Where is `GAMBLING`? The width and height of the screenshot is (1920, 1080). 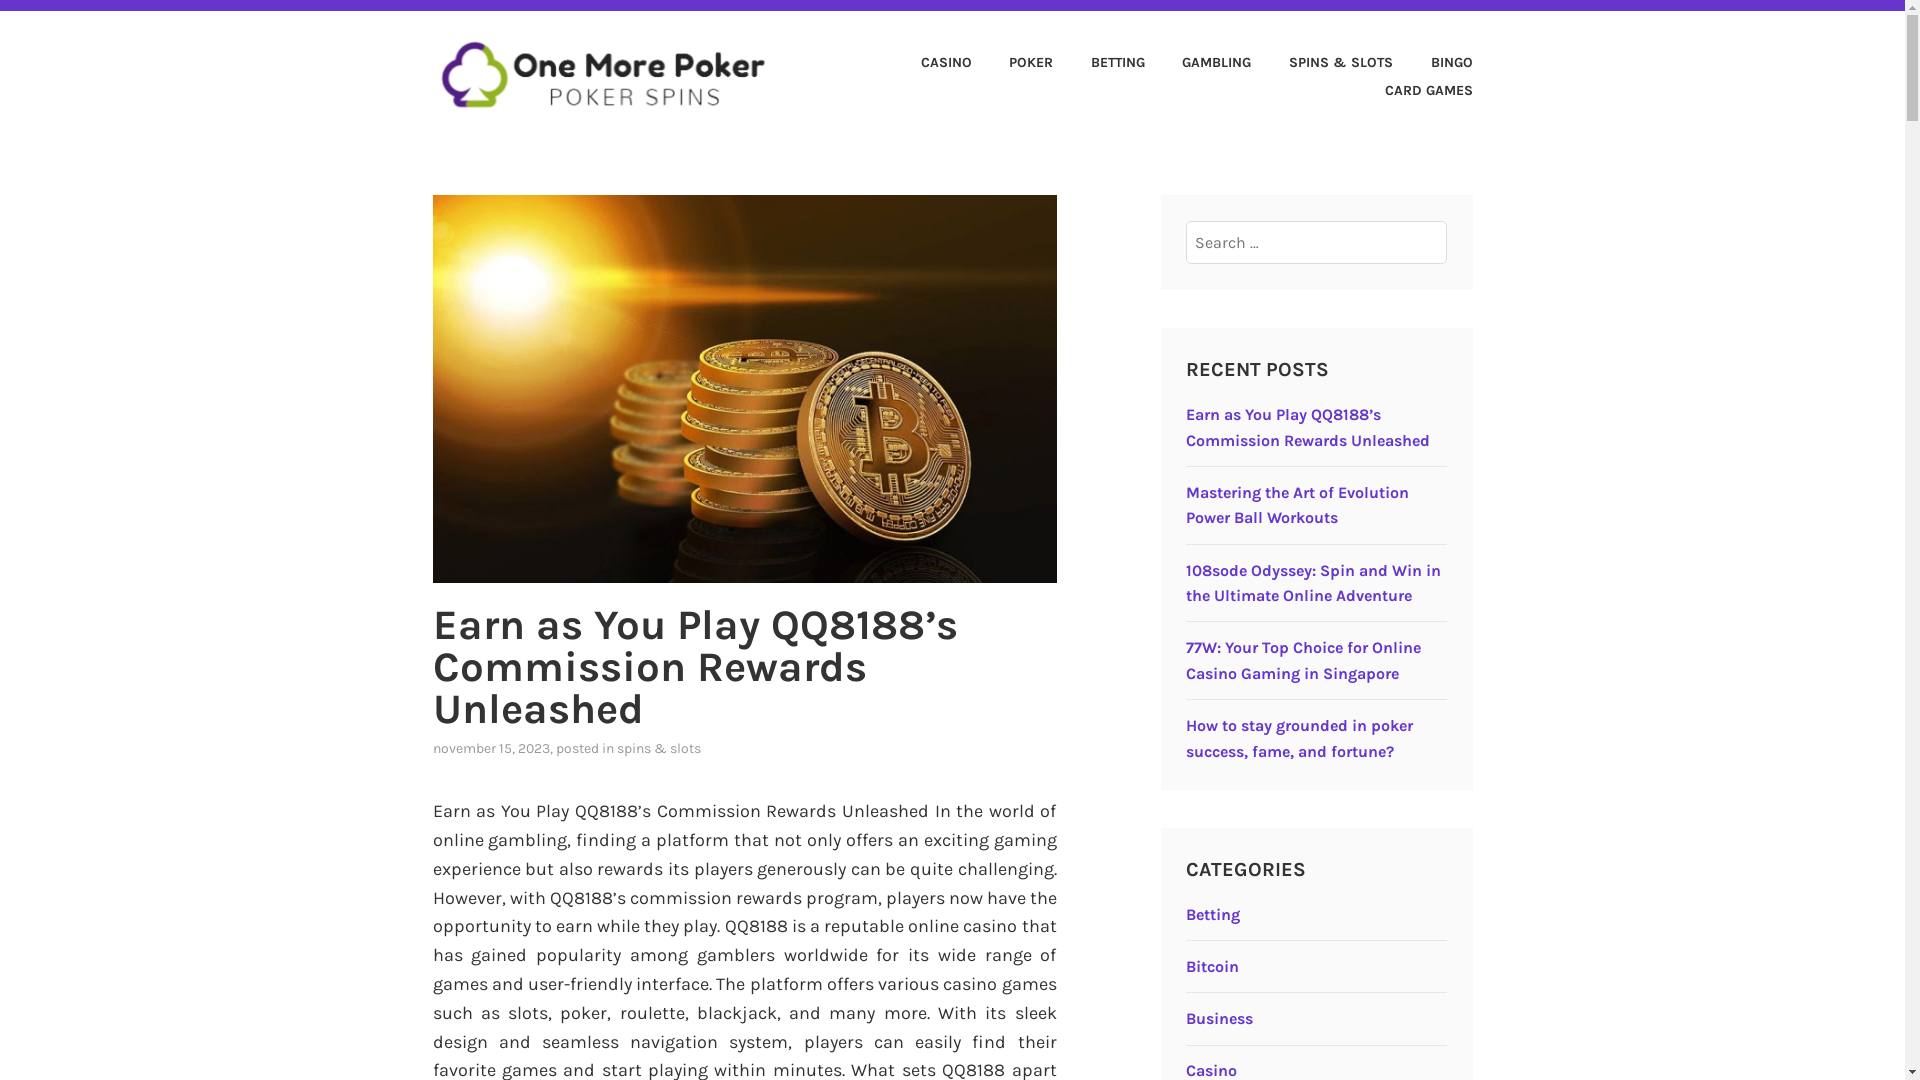 GAMBLING is located at coordinates (1200, 64).